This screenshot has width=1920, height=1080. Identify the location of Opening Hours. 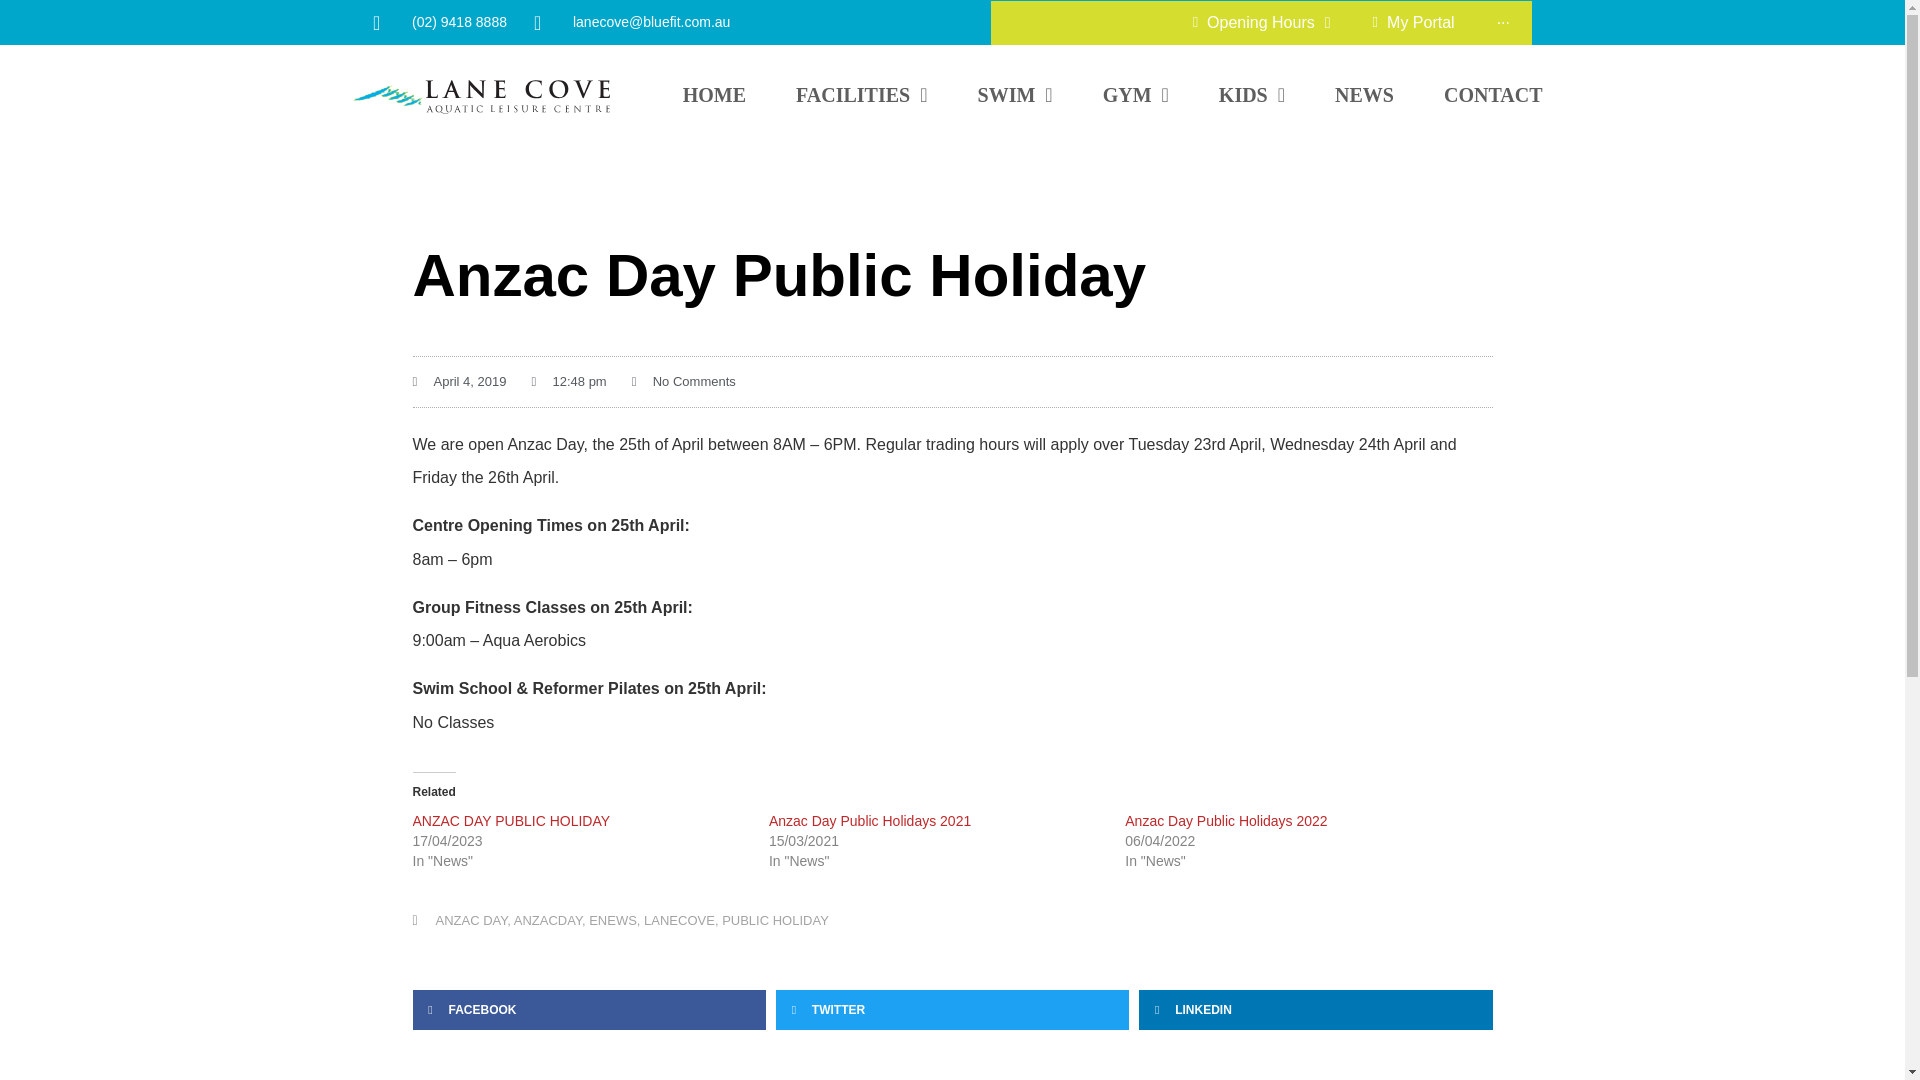
(1262, 22).